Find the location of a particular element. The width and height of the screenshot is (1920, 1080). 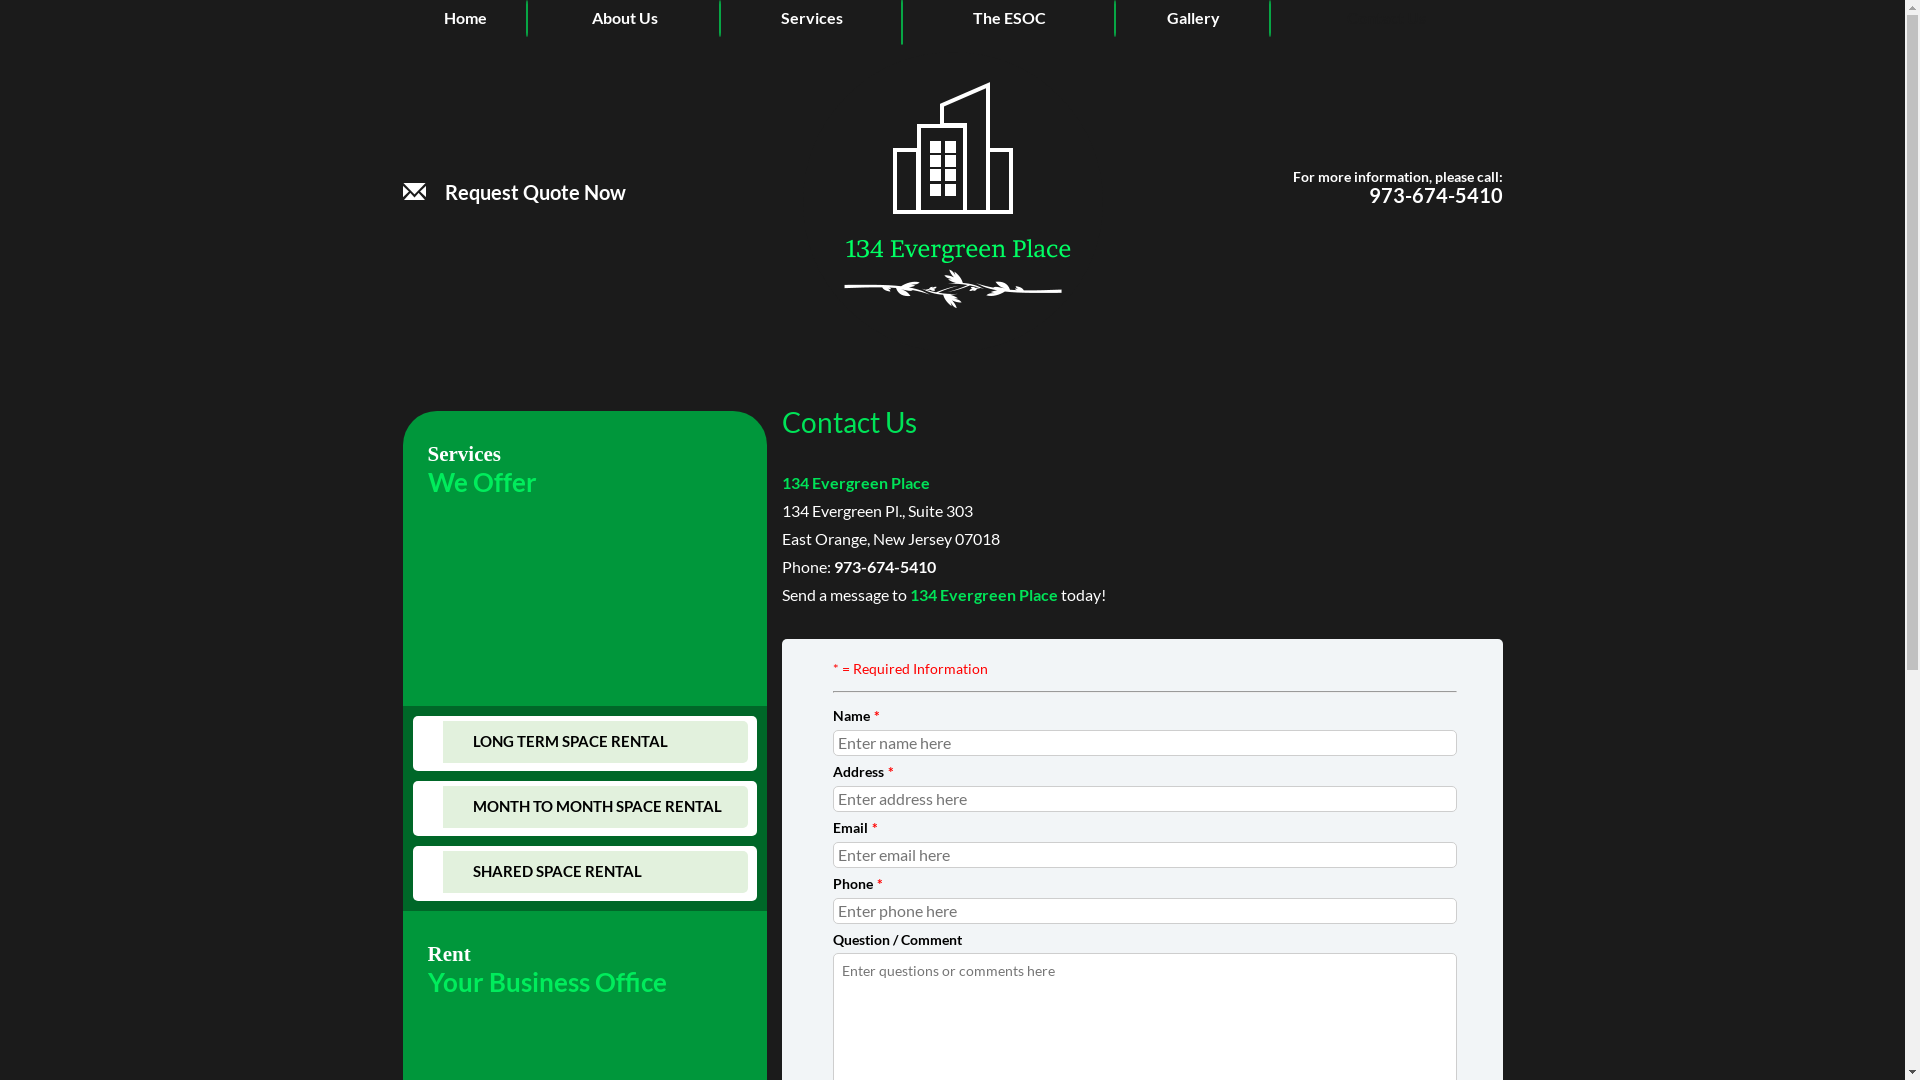

Request Quote Now is located at coordinates (514, 124).